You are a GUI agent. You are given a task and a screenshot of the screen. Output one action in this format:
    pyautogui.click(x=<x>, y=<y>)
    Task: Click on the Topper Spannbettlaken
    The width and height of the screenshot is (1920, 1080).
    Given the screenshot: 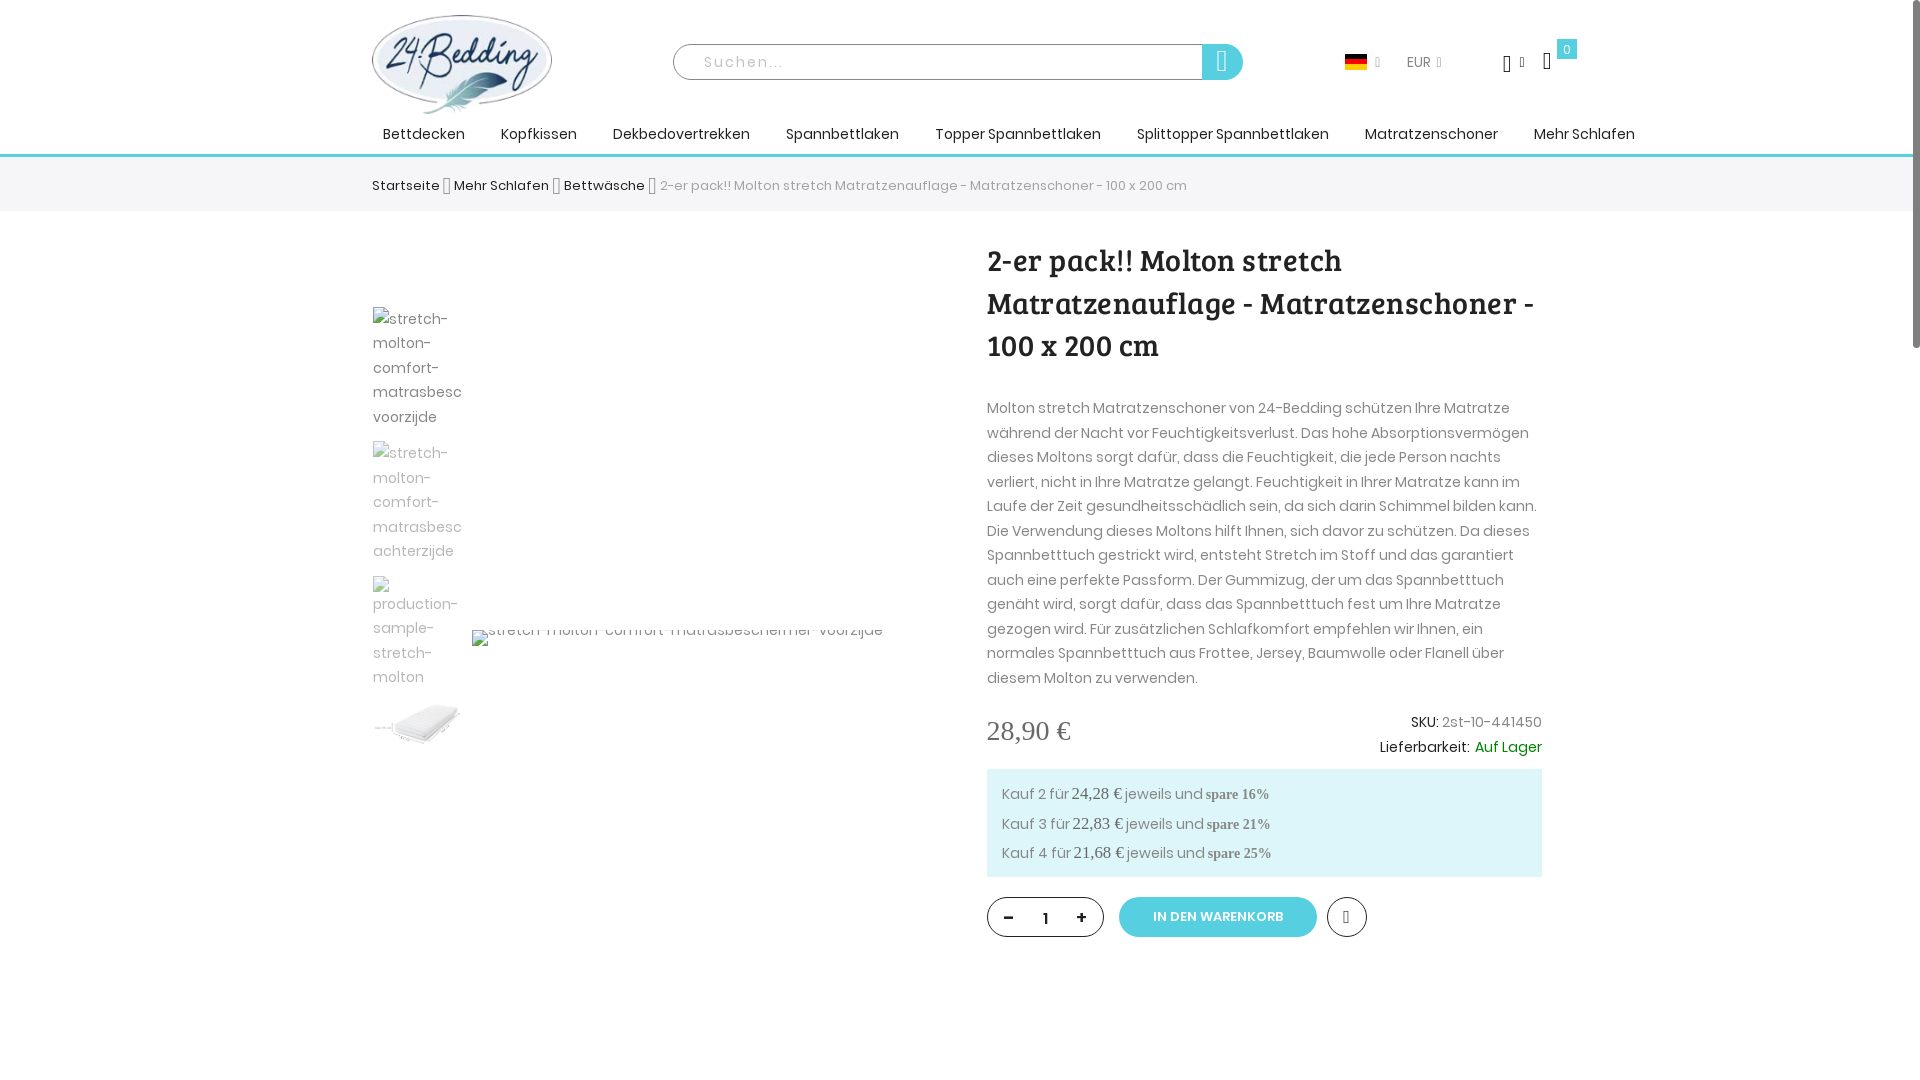 What is the action you would take?
    pyautogui.click(x=1017, y=134)
    